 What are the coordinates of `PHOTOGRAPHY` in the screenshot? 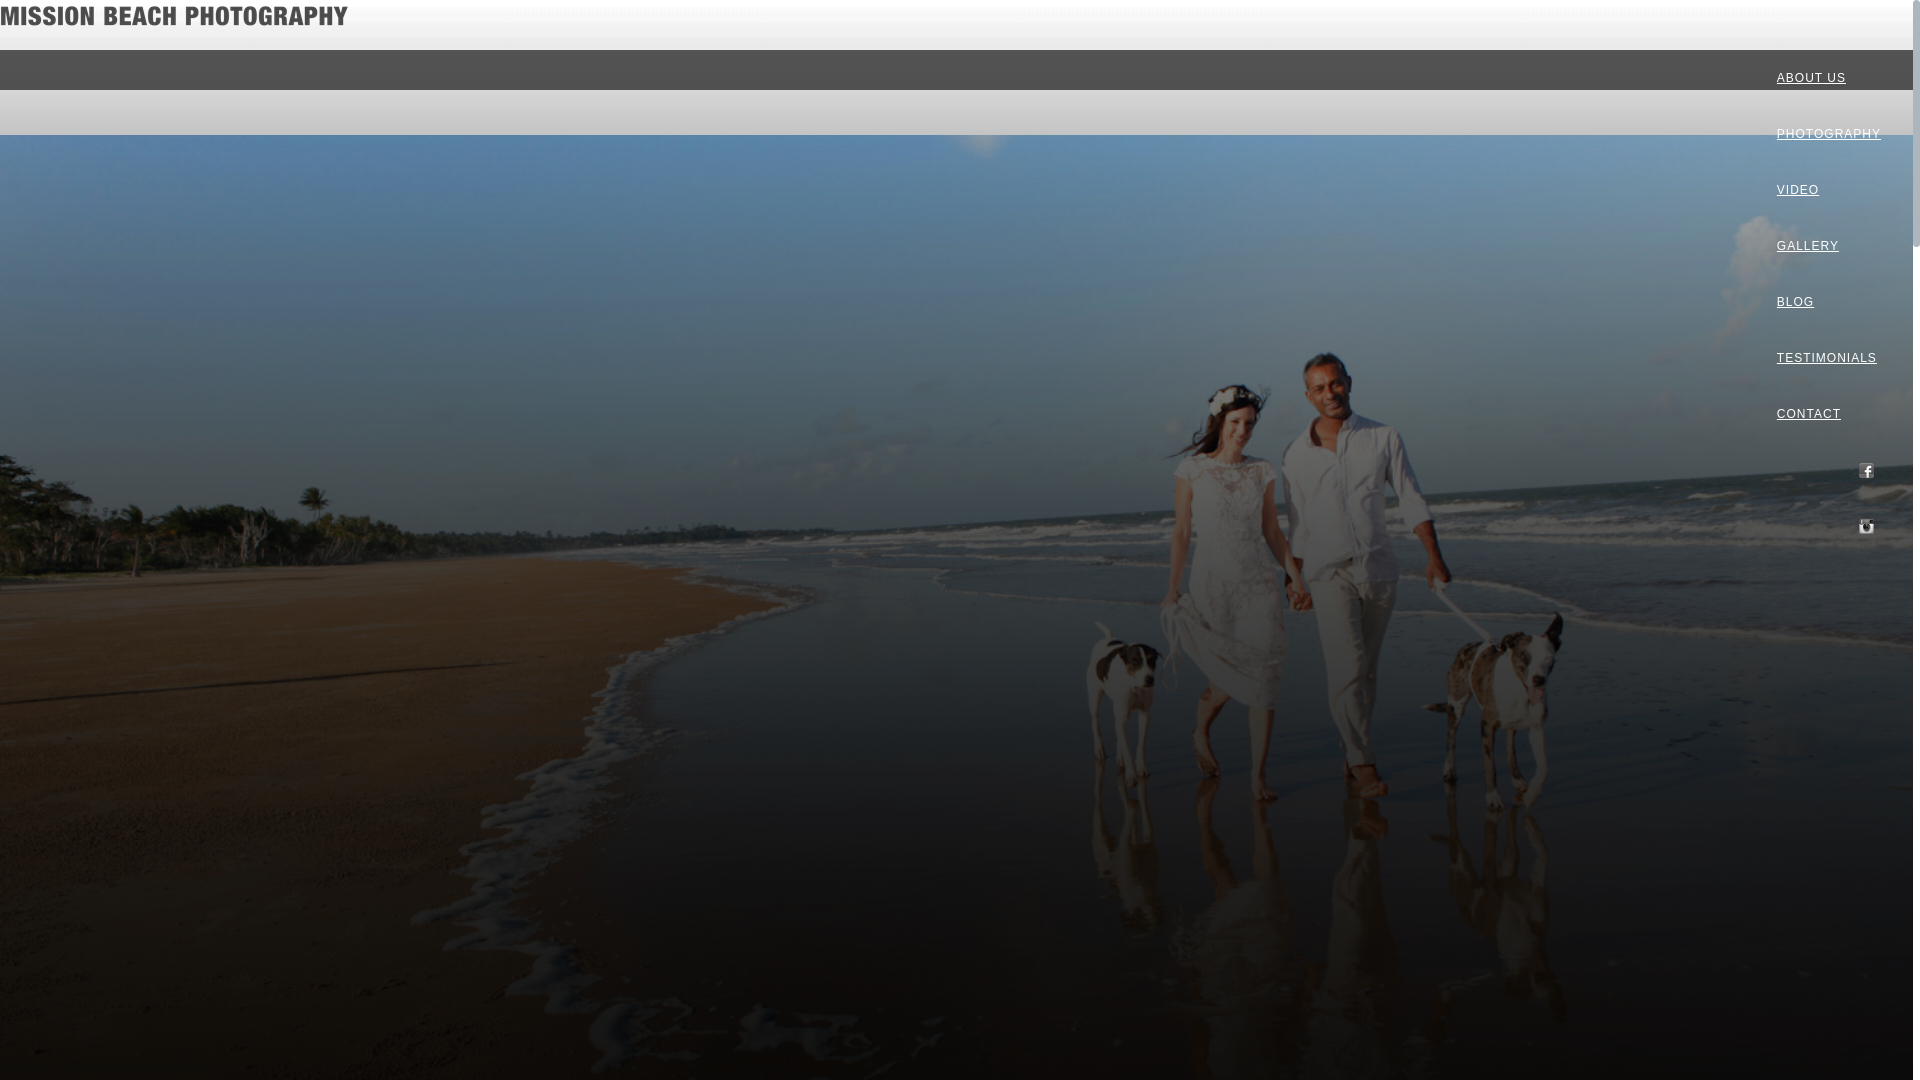 It's located at (1829, 134).